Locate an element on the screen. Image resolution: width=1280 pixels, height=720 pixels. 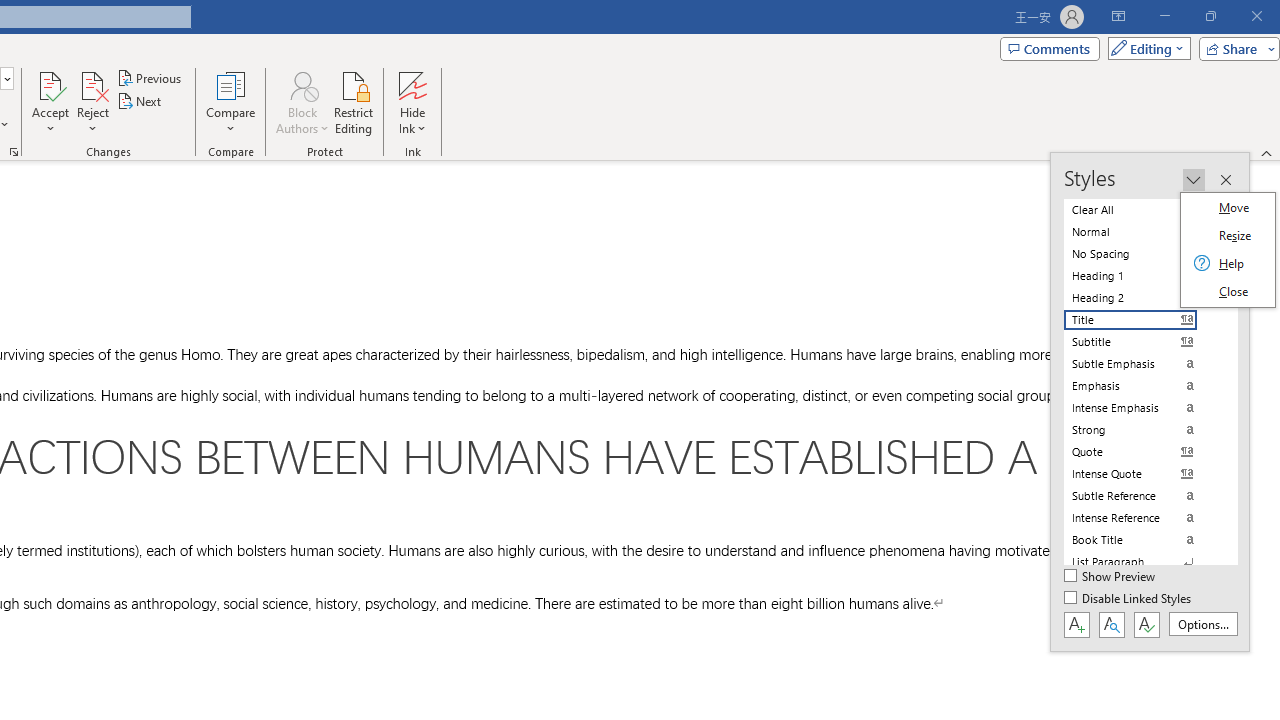
Options... is located at coordinates (1202, 624).